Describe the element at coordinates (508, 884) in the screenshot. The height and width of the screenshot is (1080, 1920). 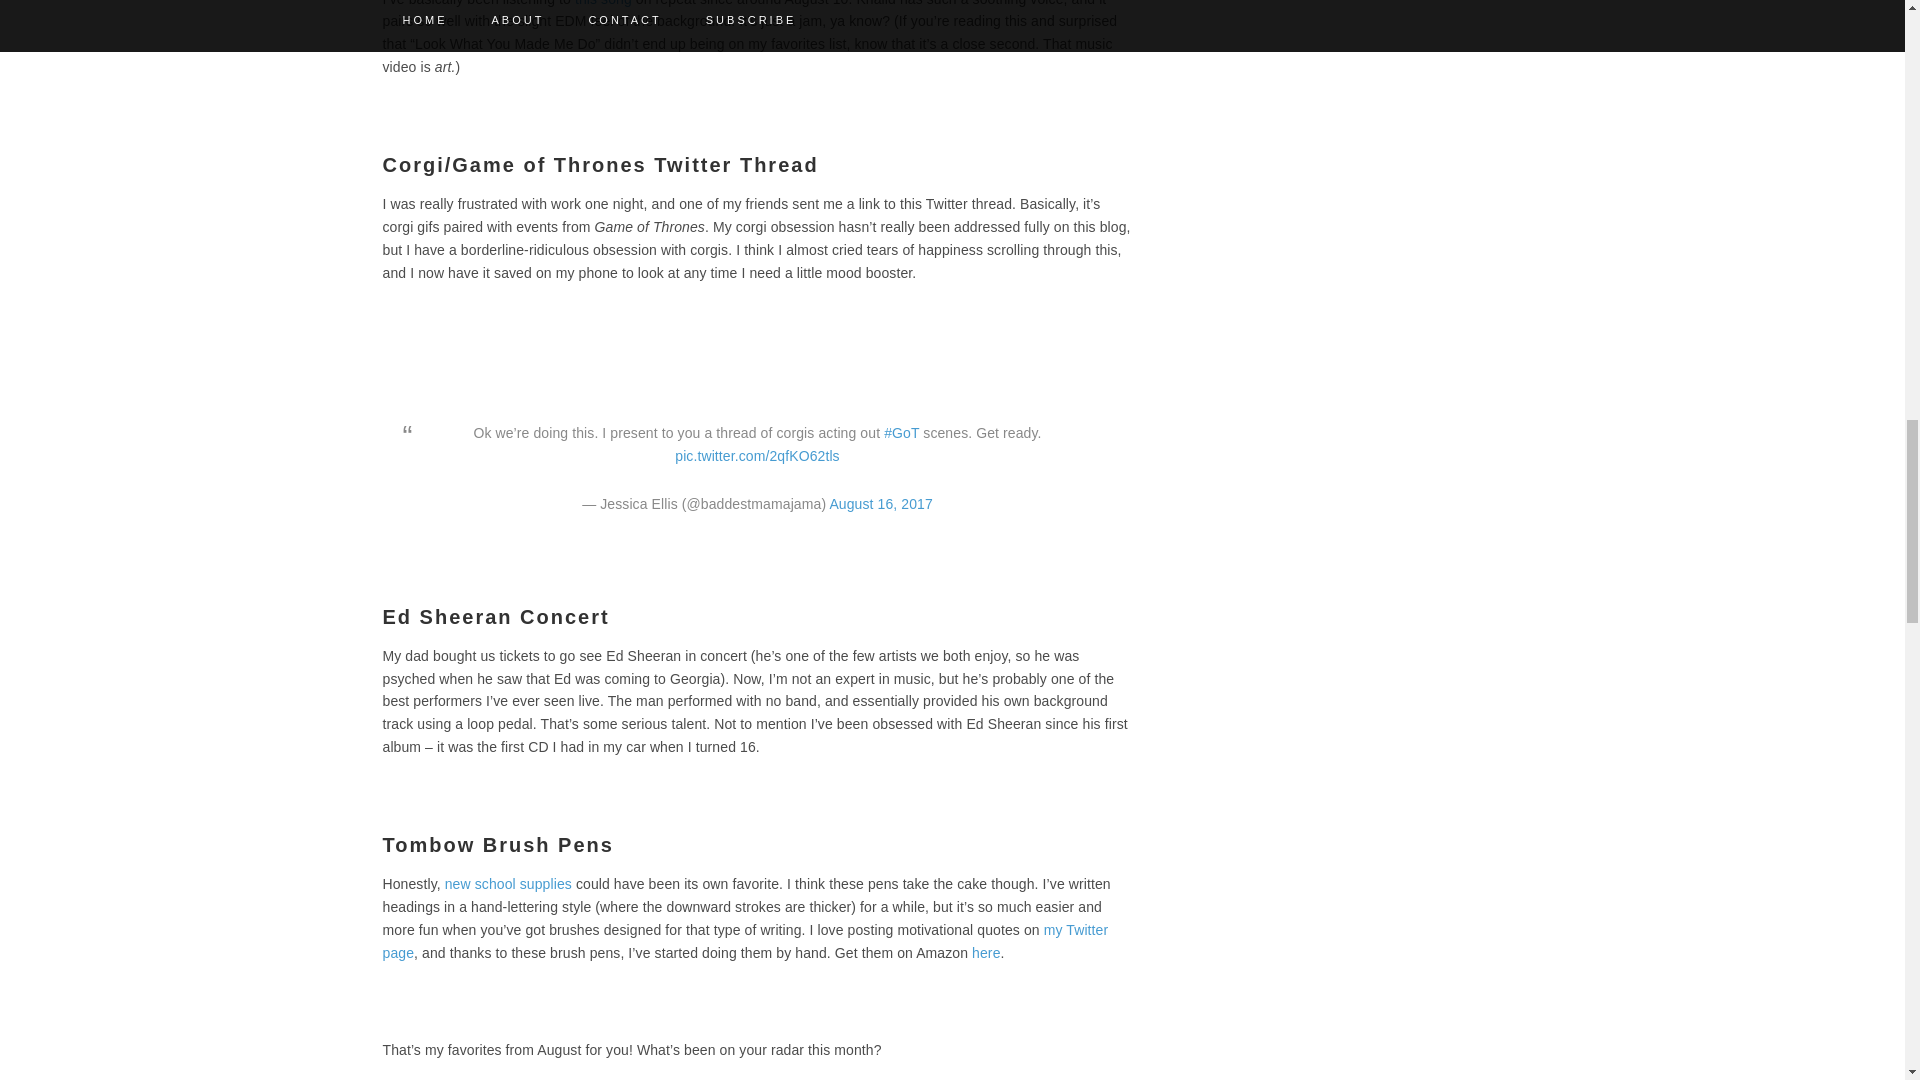
I see `new school supplies` at that location.